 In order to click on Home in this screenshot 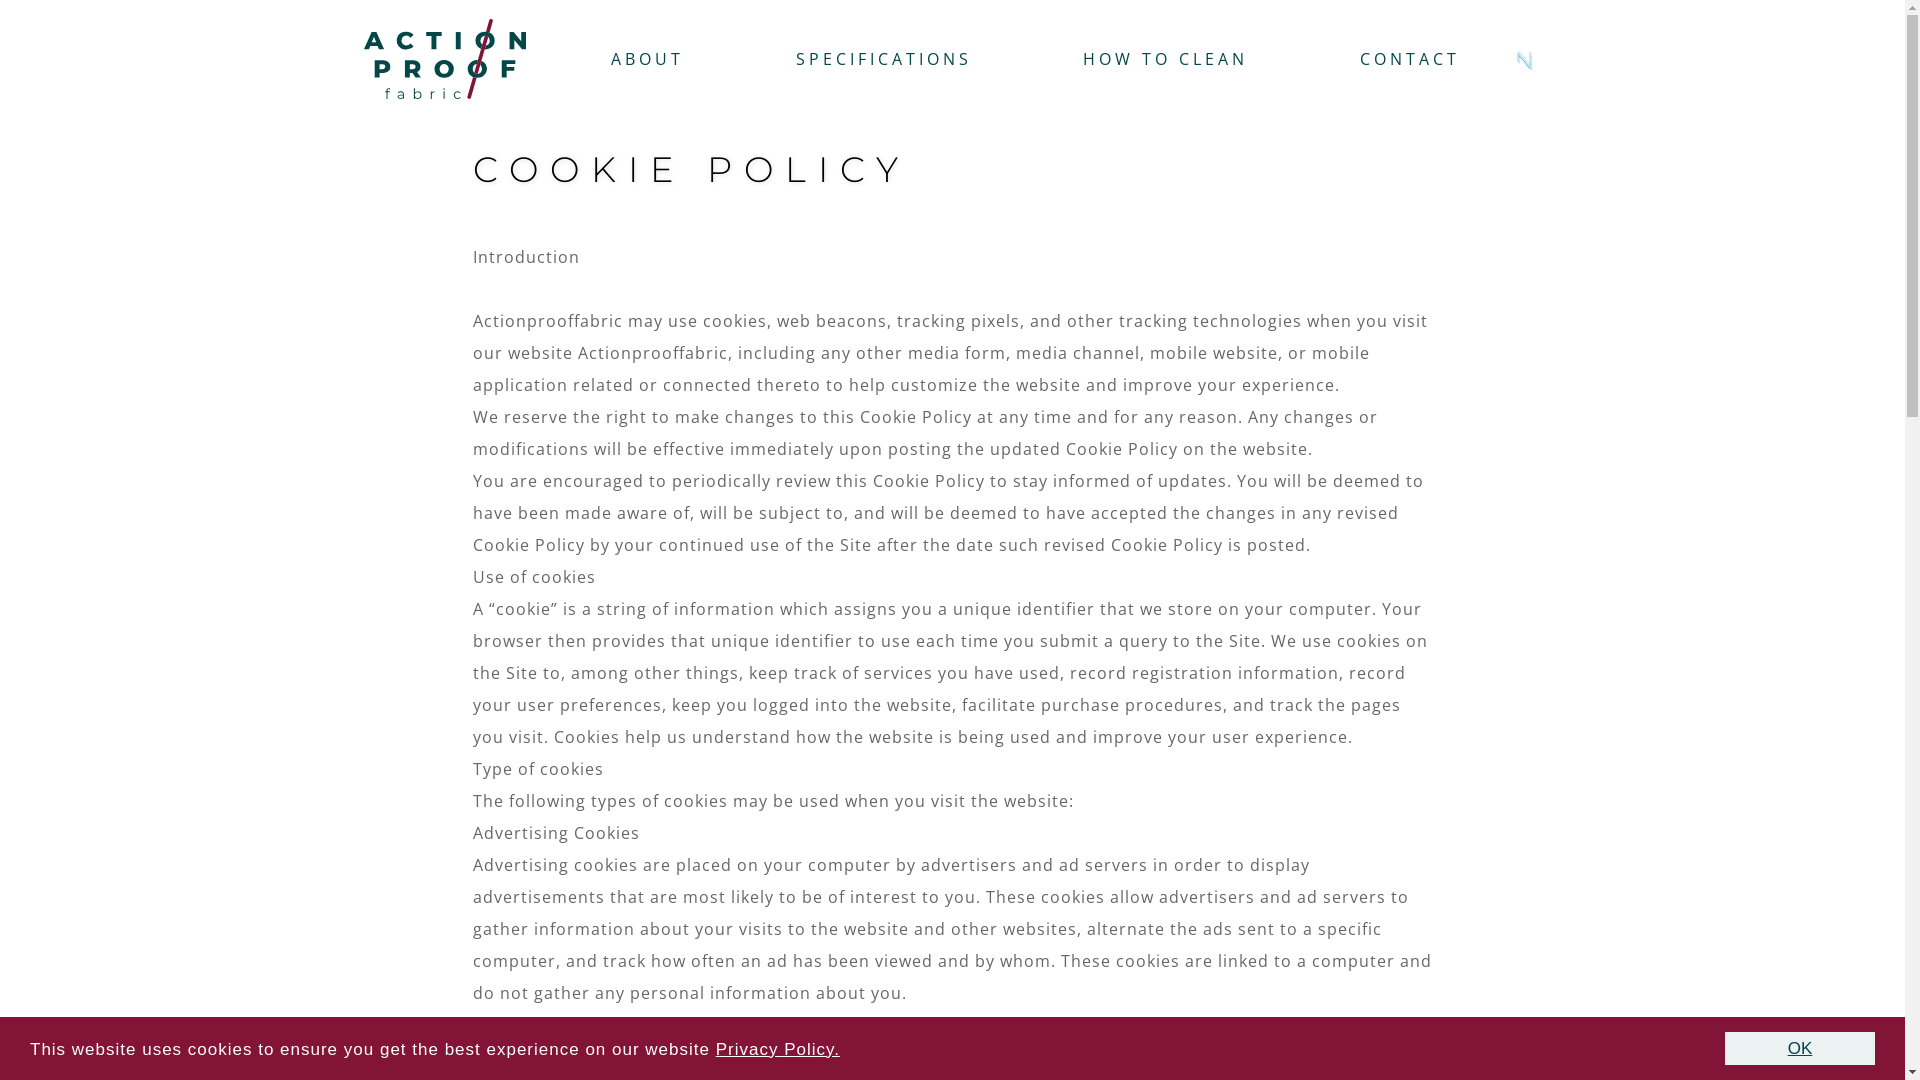, I will do `click(444, 57)`.